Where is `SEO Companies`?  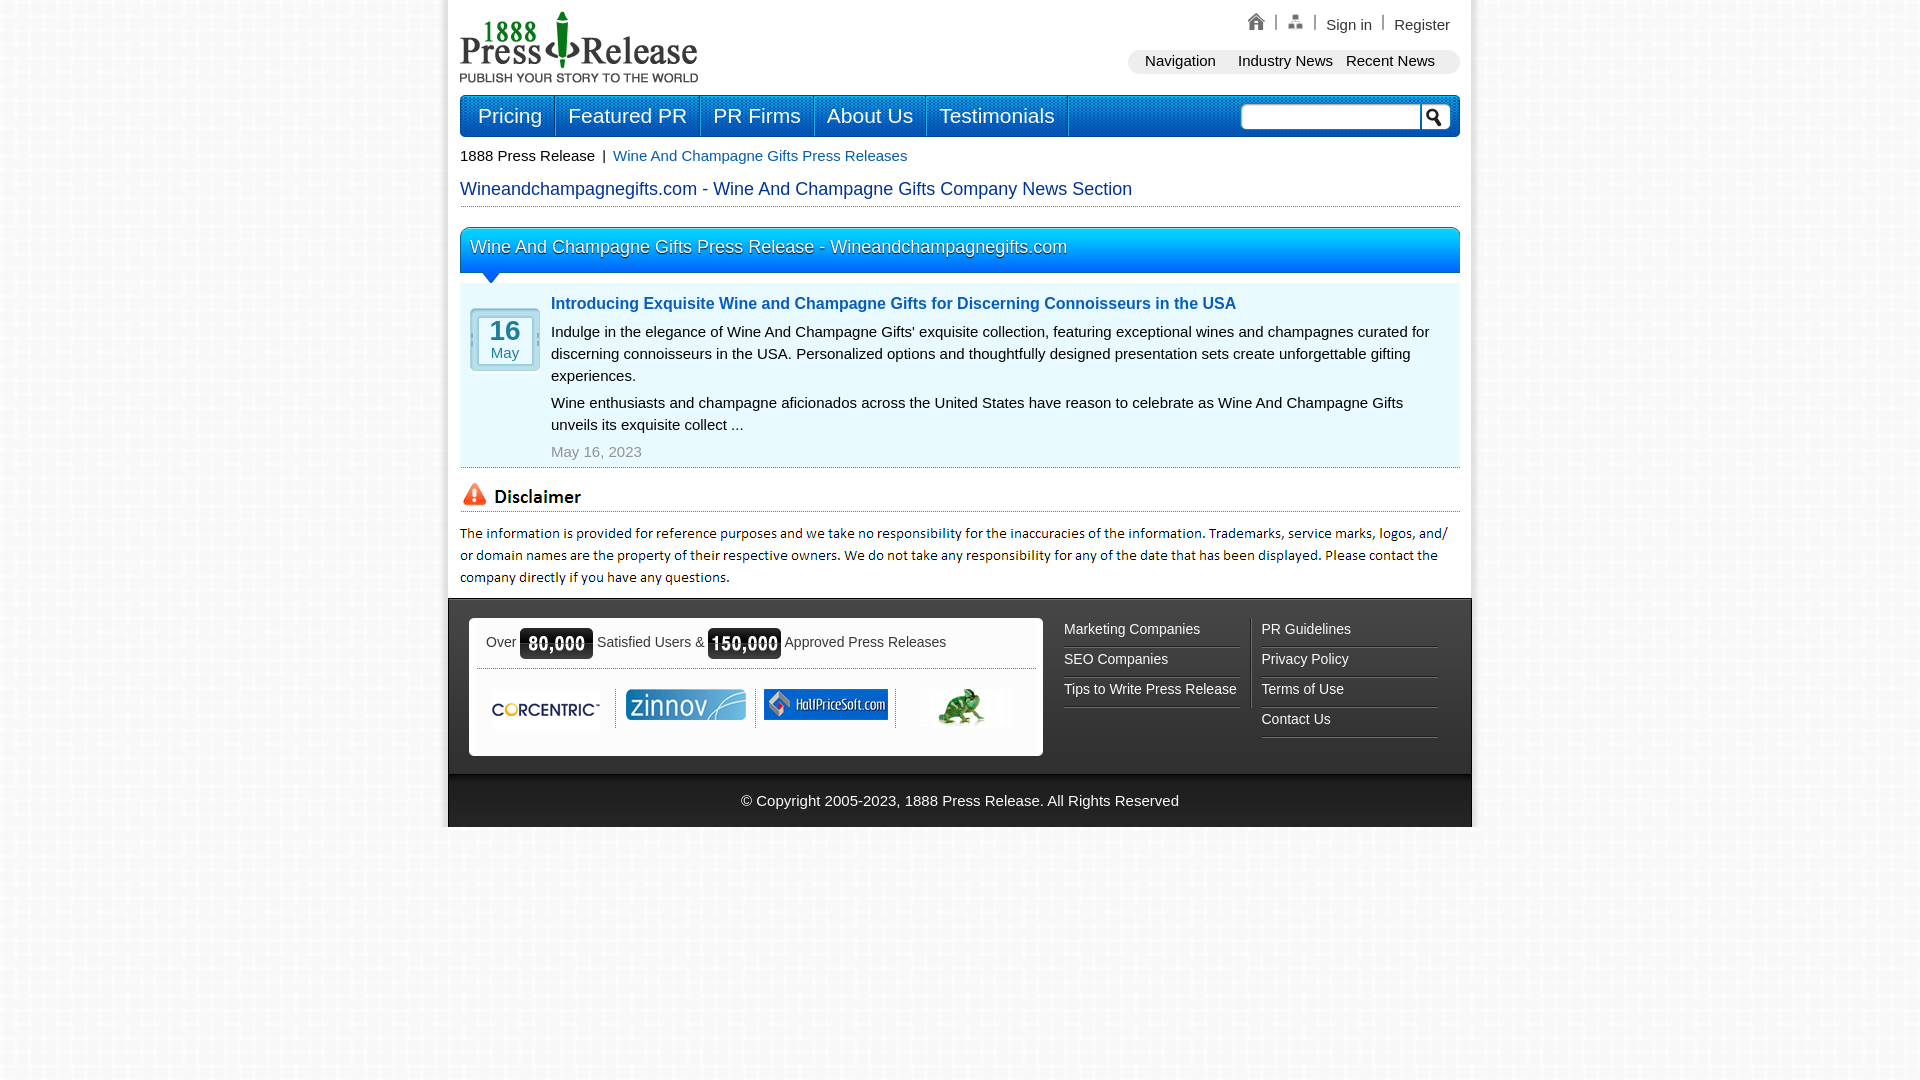
SEO Companies is located at coordinates (1152, 663).